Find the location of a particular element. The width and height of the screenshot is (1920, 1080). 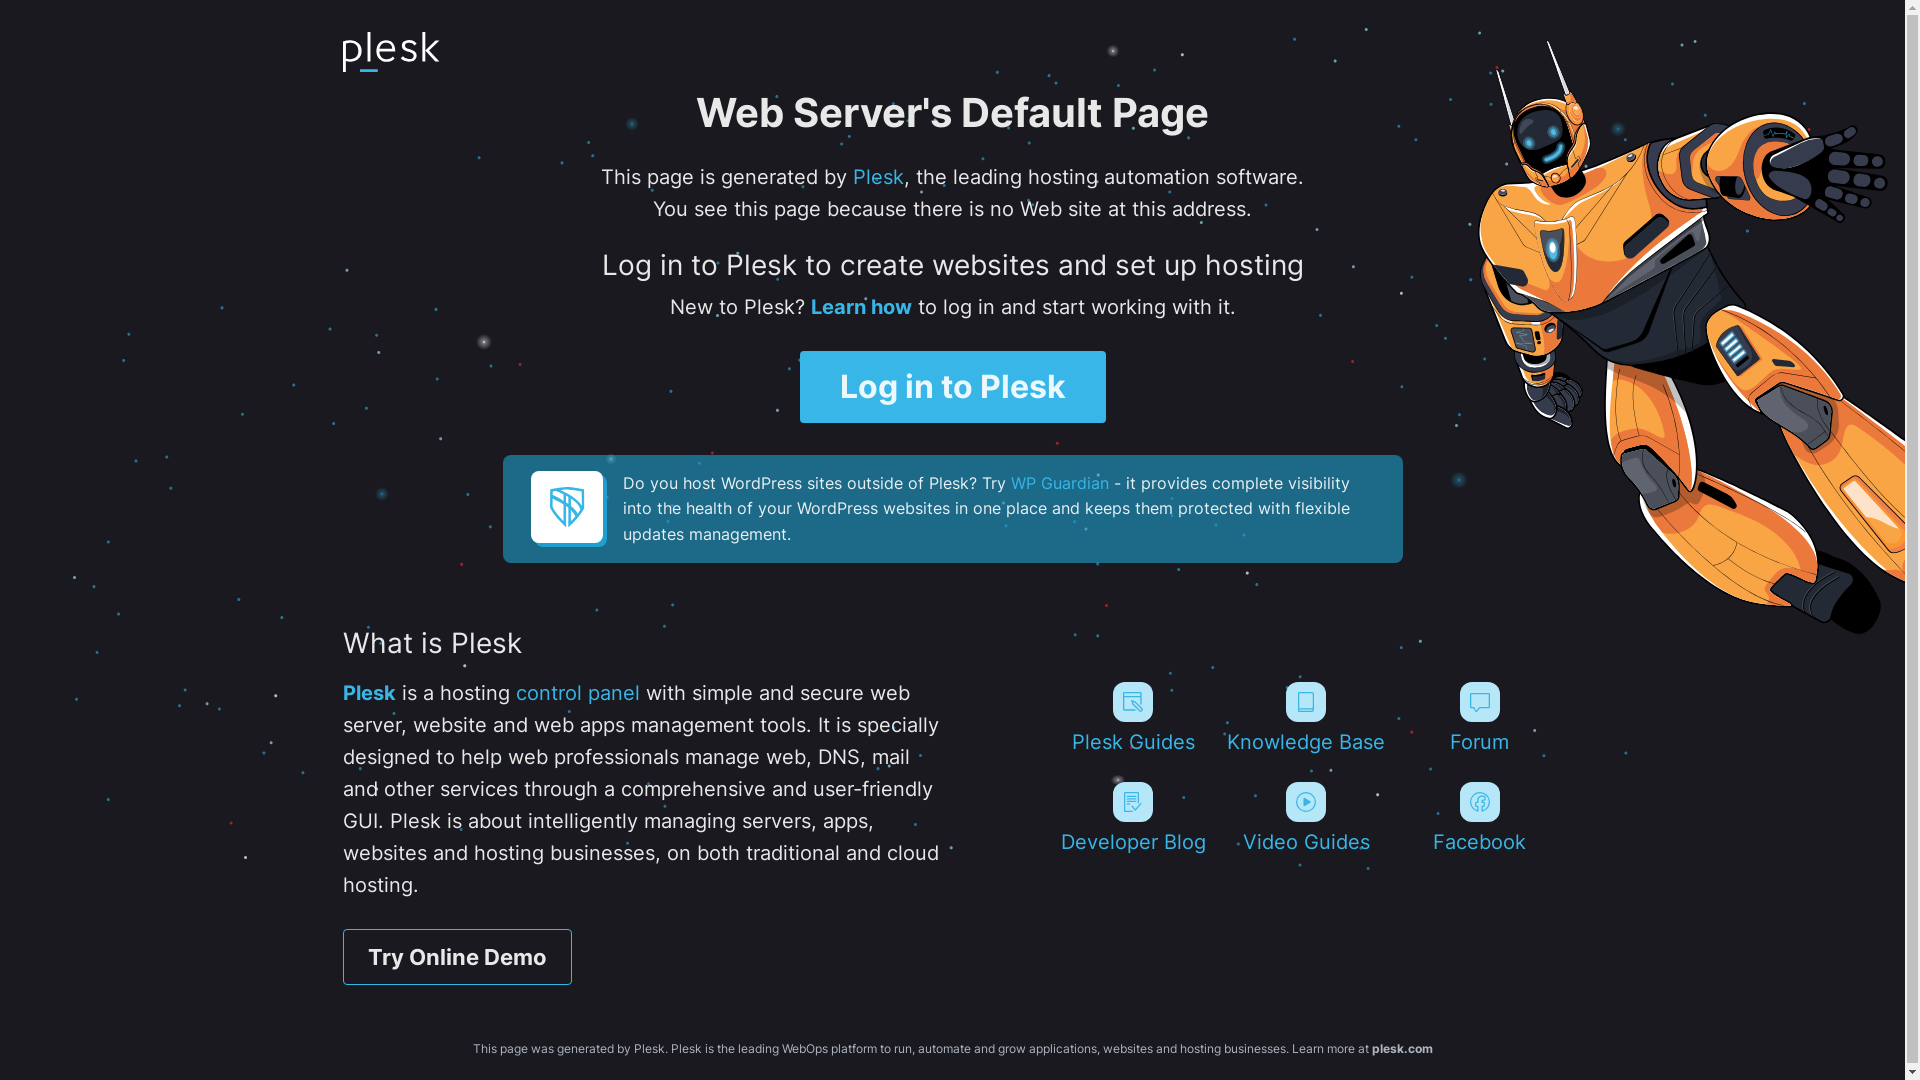

Plesk is located at coordinates (368, 693).